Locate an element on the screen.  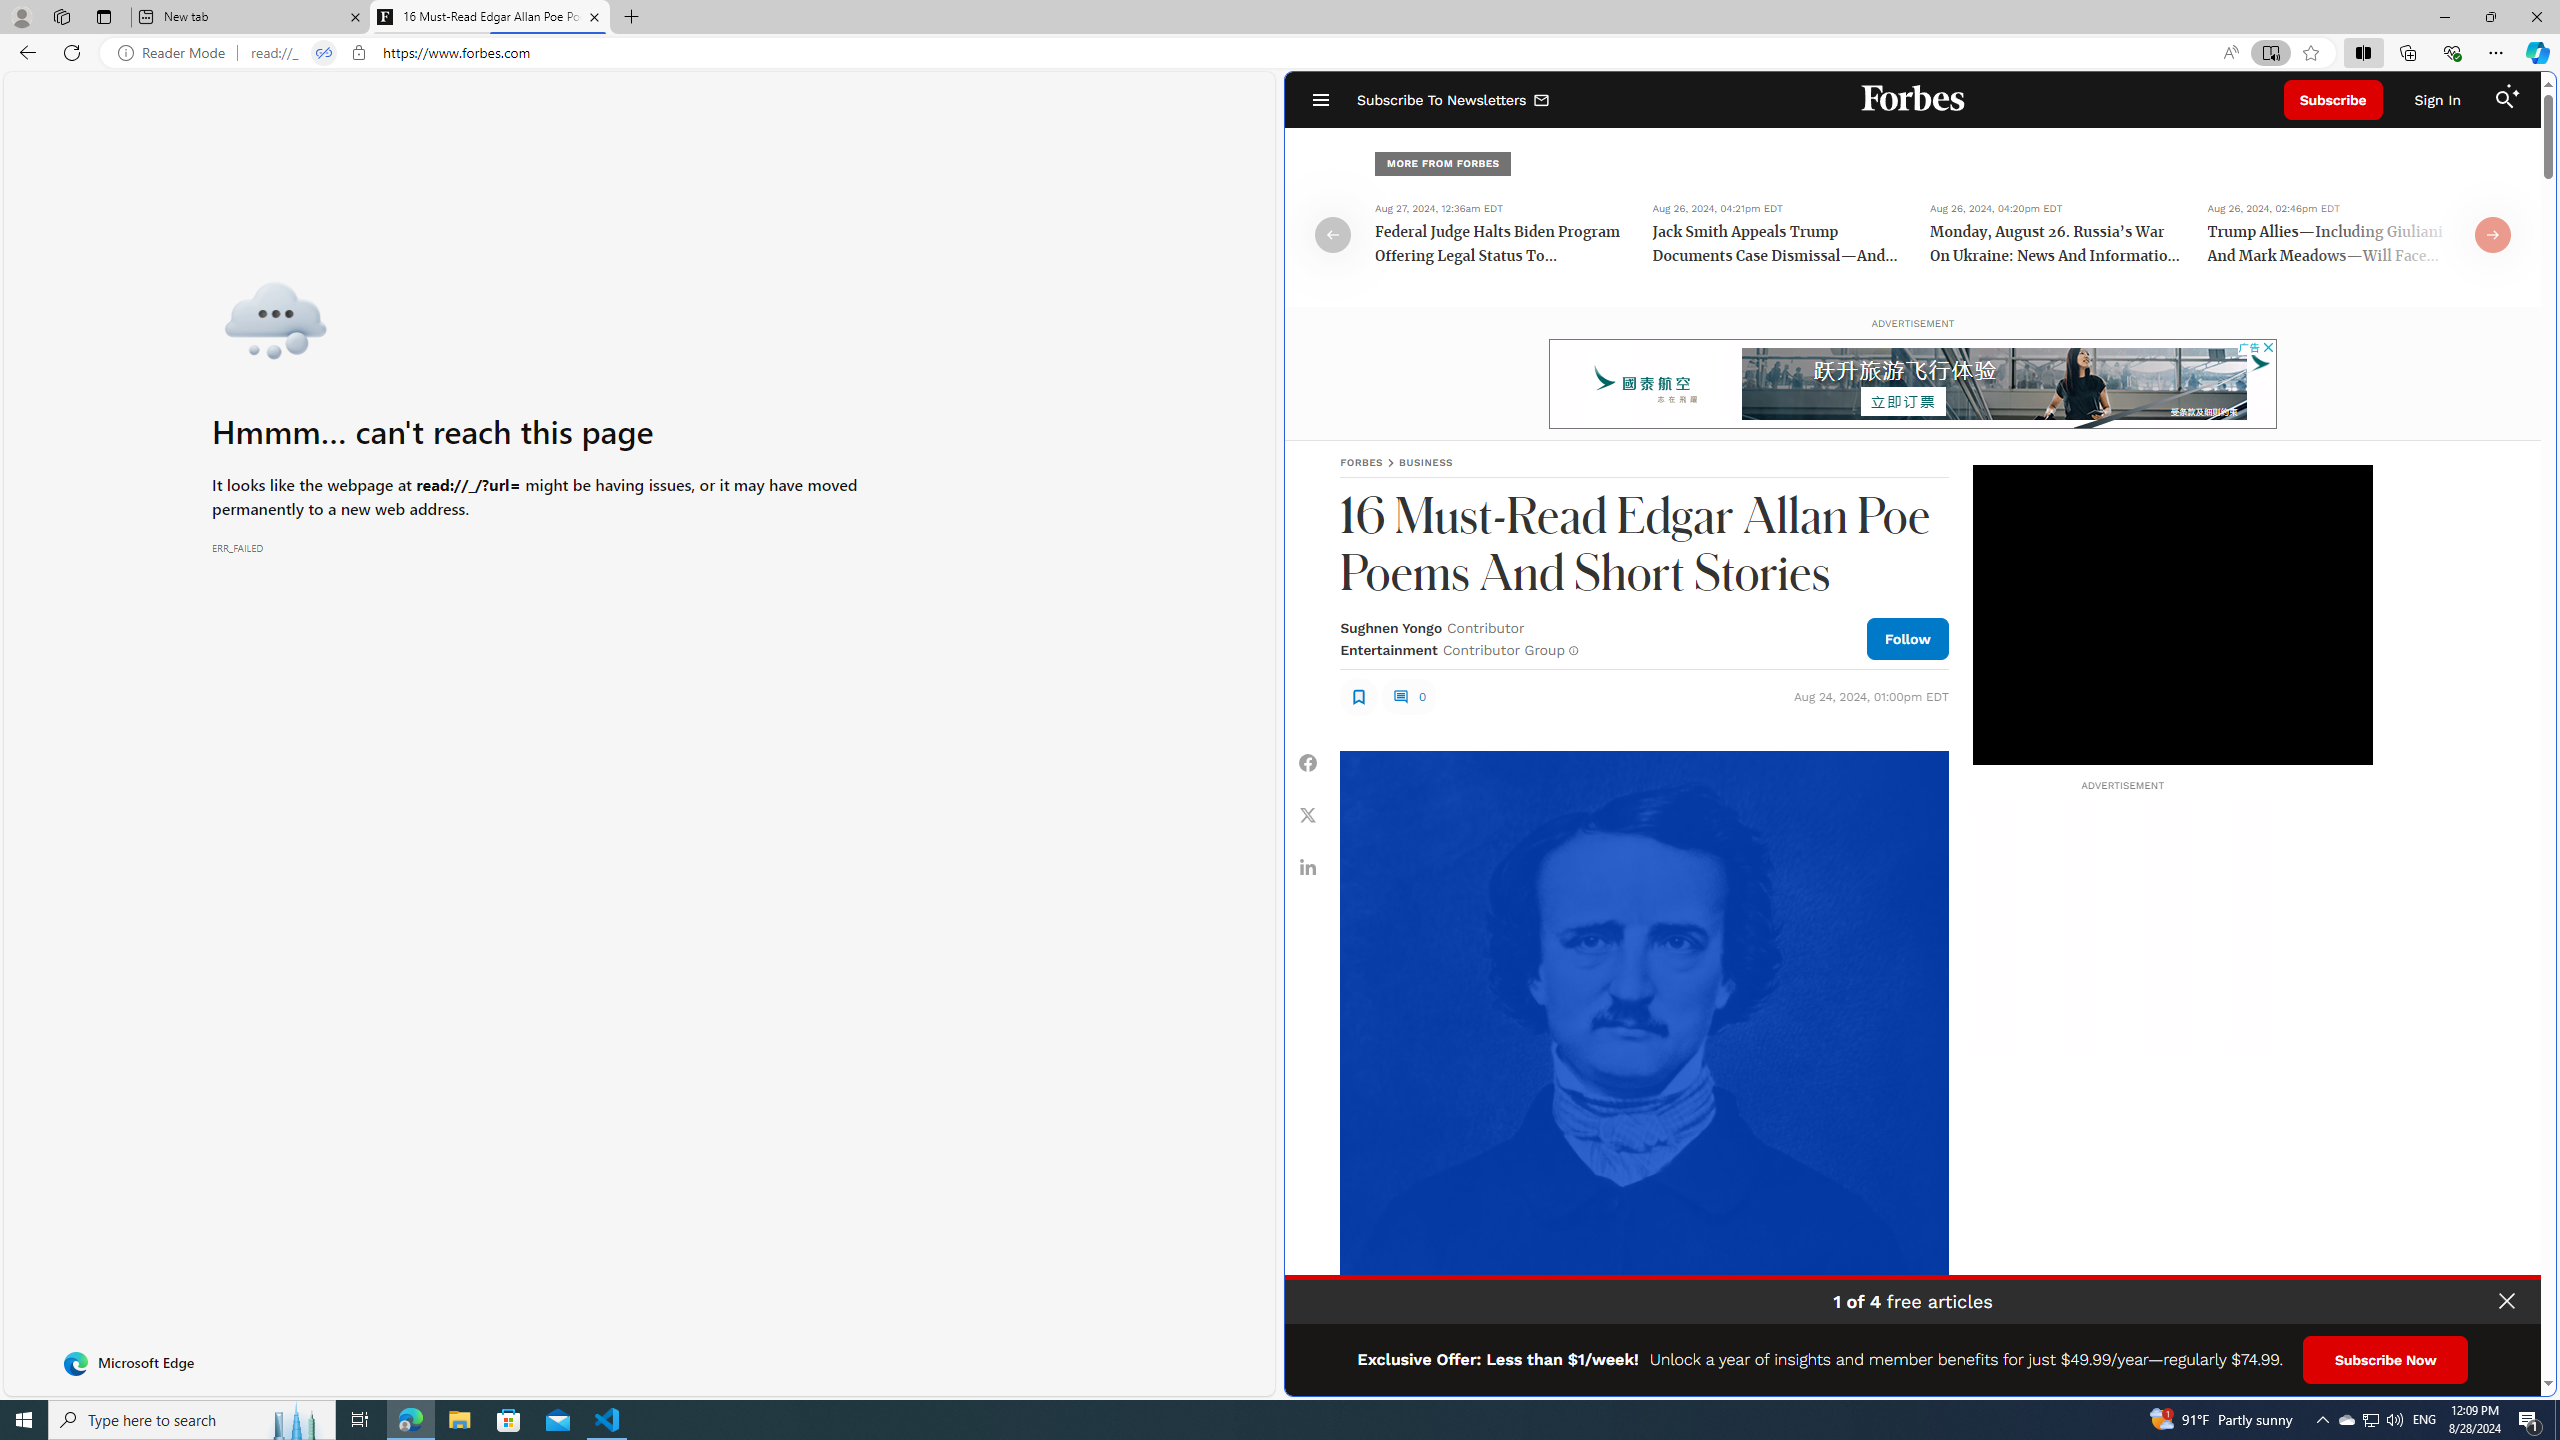
Class: close-button unbutton is located at coordinates (2507, 1301).